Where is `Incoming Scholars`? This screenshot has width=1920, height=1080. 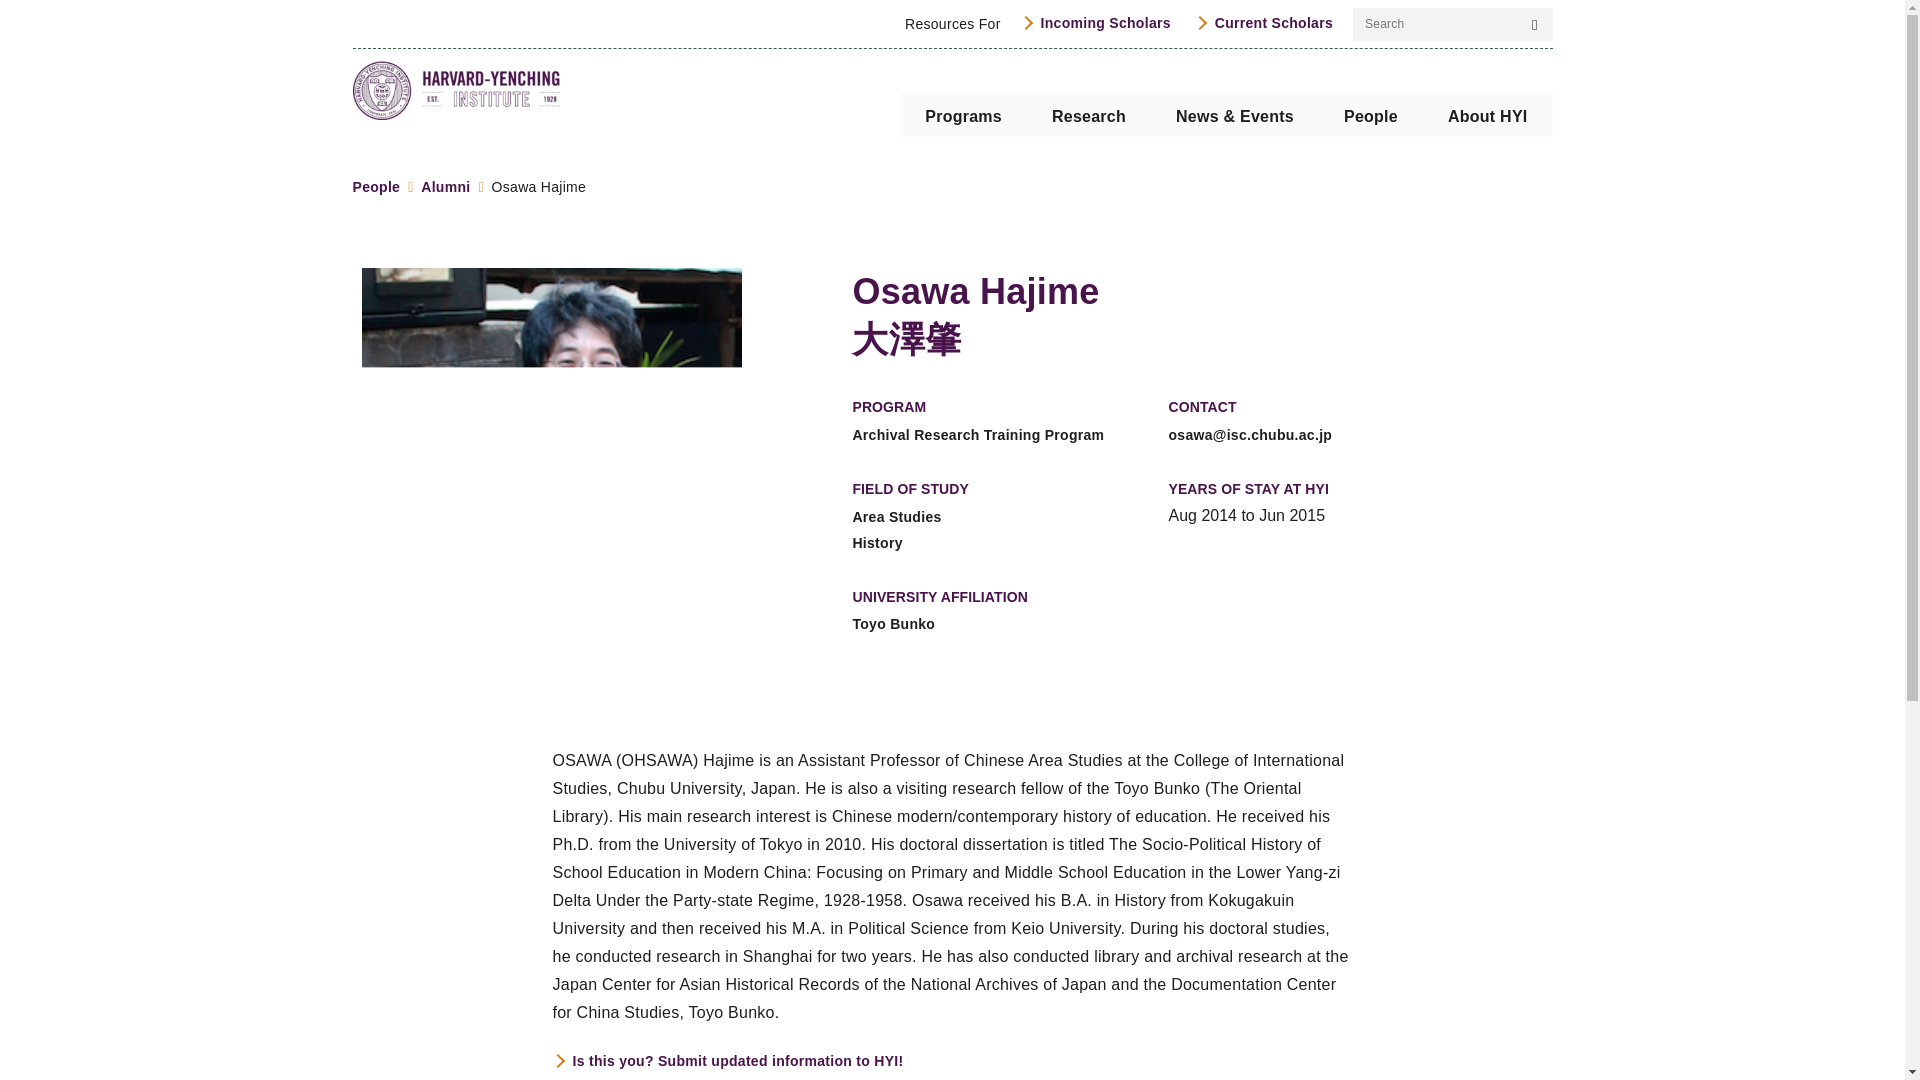
Incoming Scholars is located at coordinates (1096, 23).